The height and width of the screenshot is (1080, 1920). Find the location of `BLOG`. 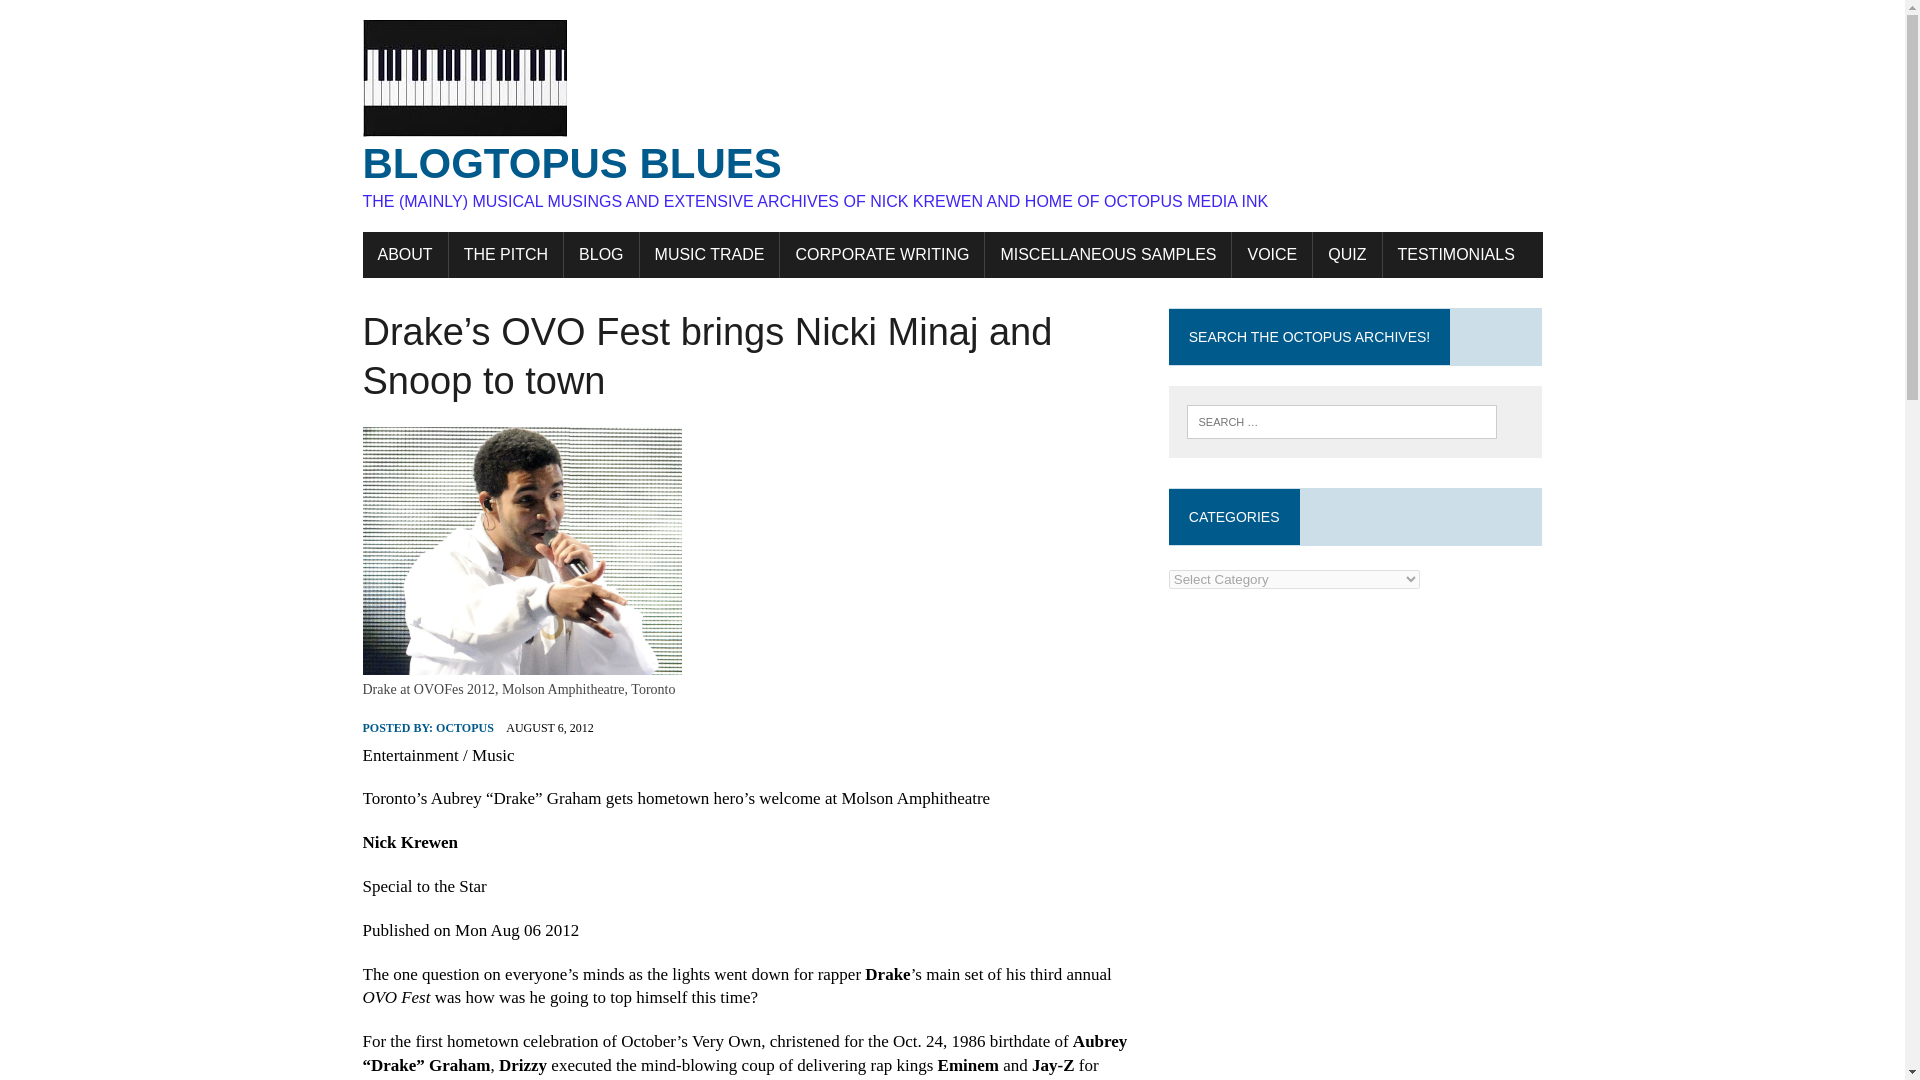

BLOG is located at coordinates (600, 254).